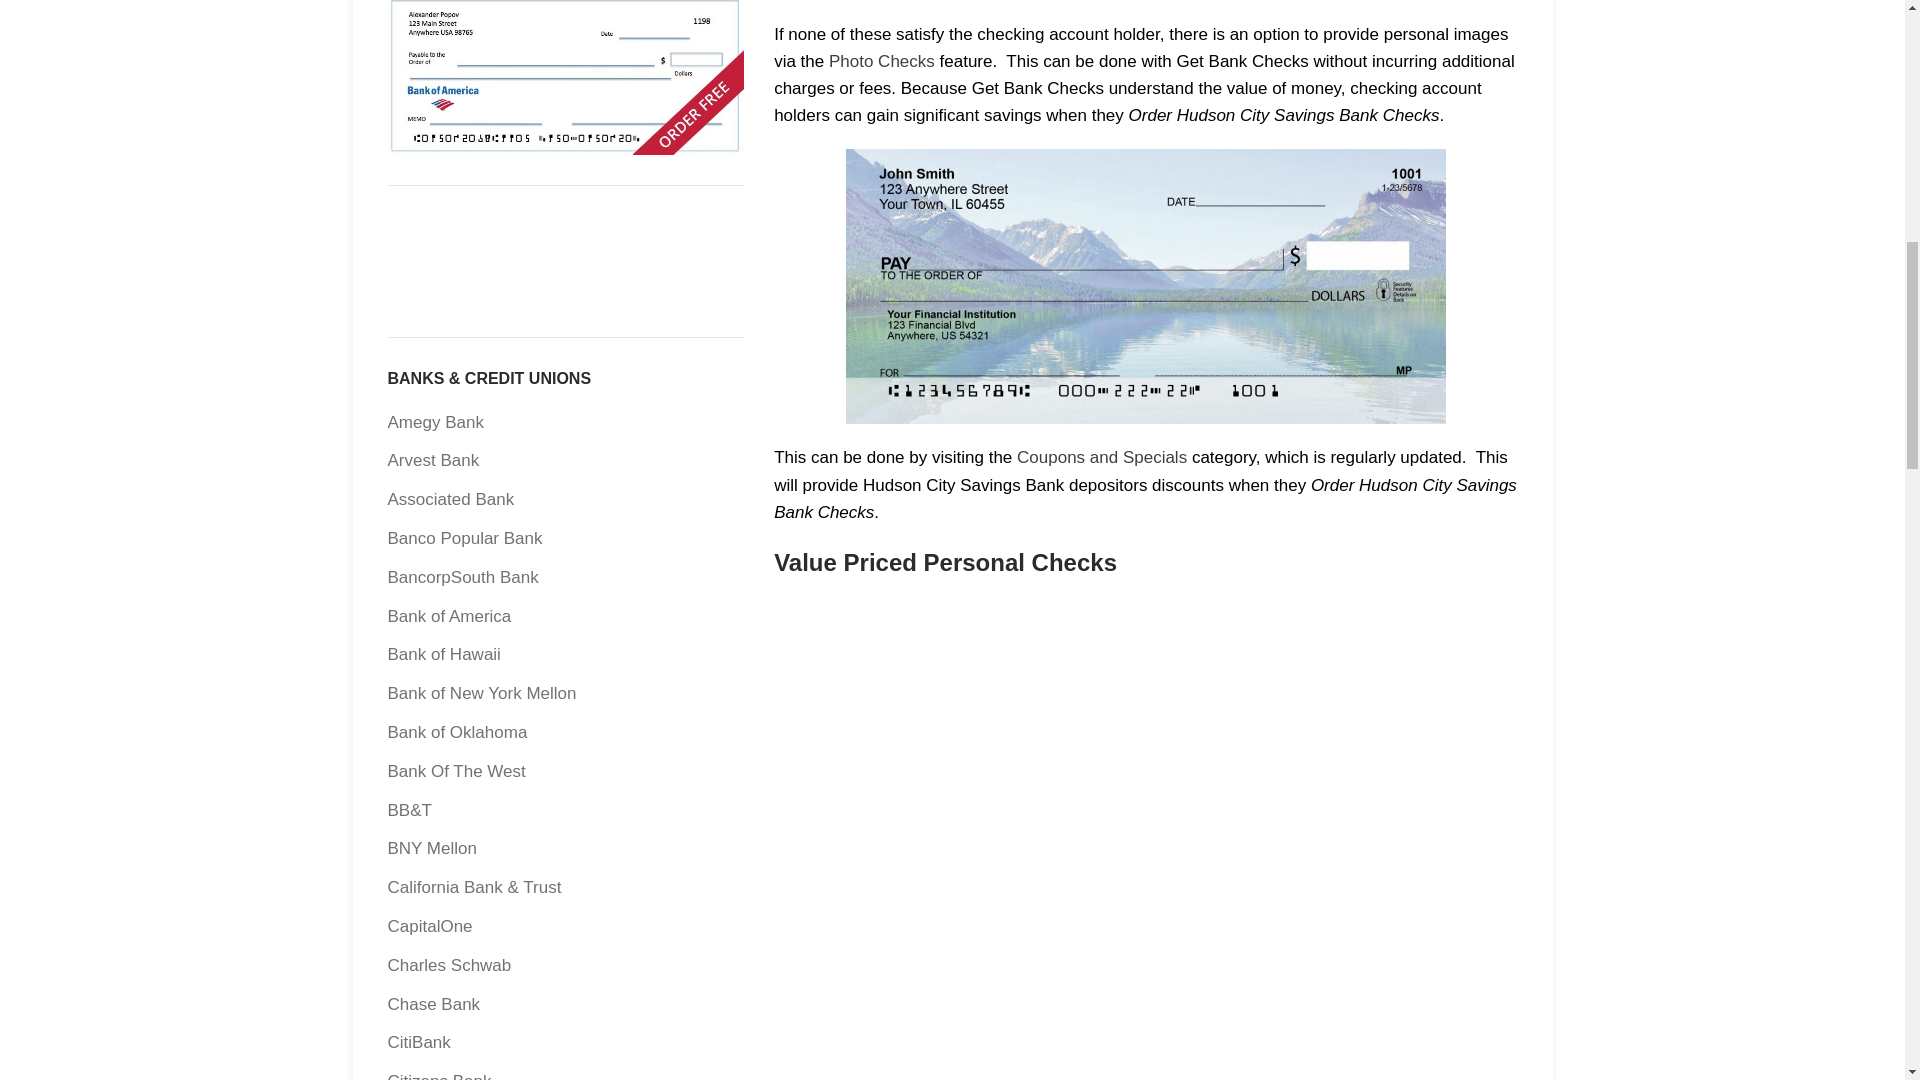 Image resolution: width=1920 pixels, height=1080 pixels. Describe the element at coordinates (482, 693) in the screenshot. I see `Bank of New York Mellon` at that location.